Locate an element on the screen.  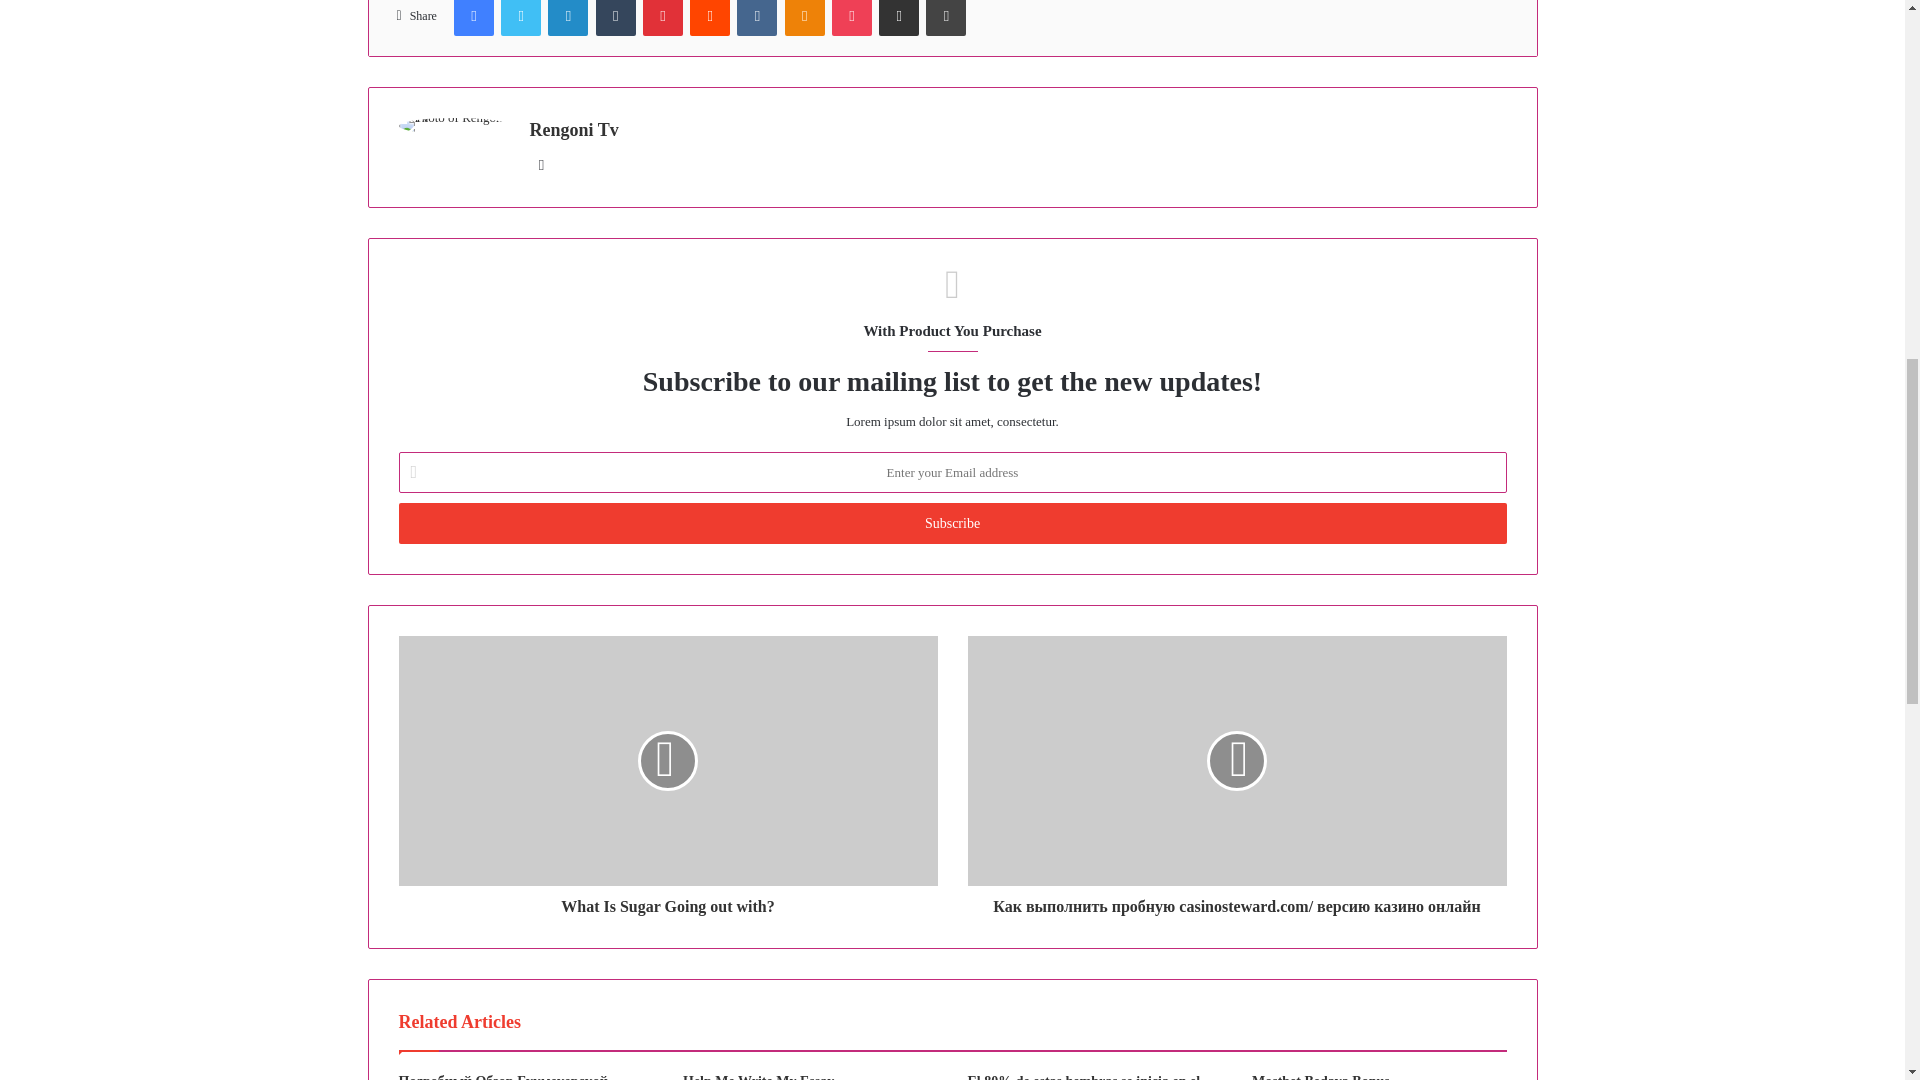
LinkedIn is located at coordinates (567, 18).